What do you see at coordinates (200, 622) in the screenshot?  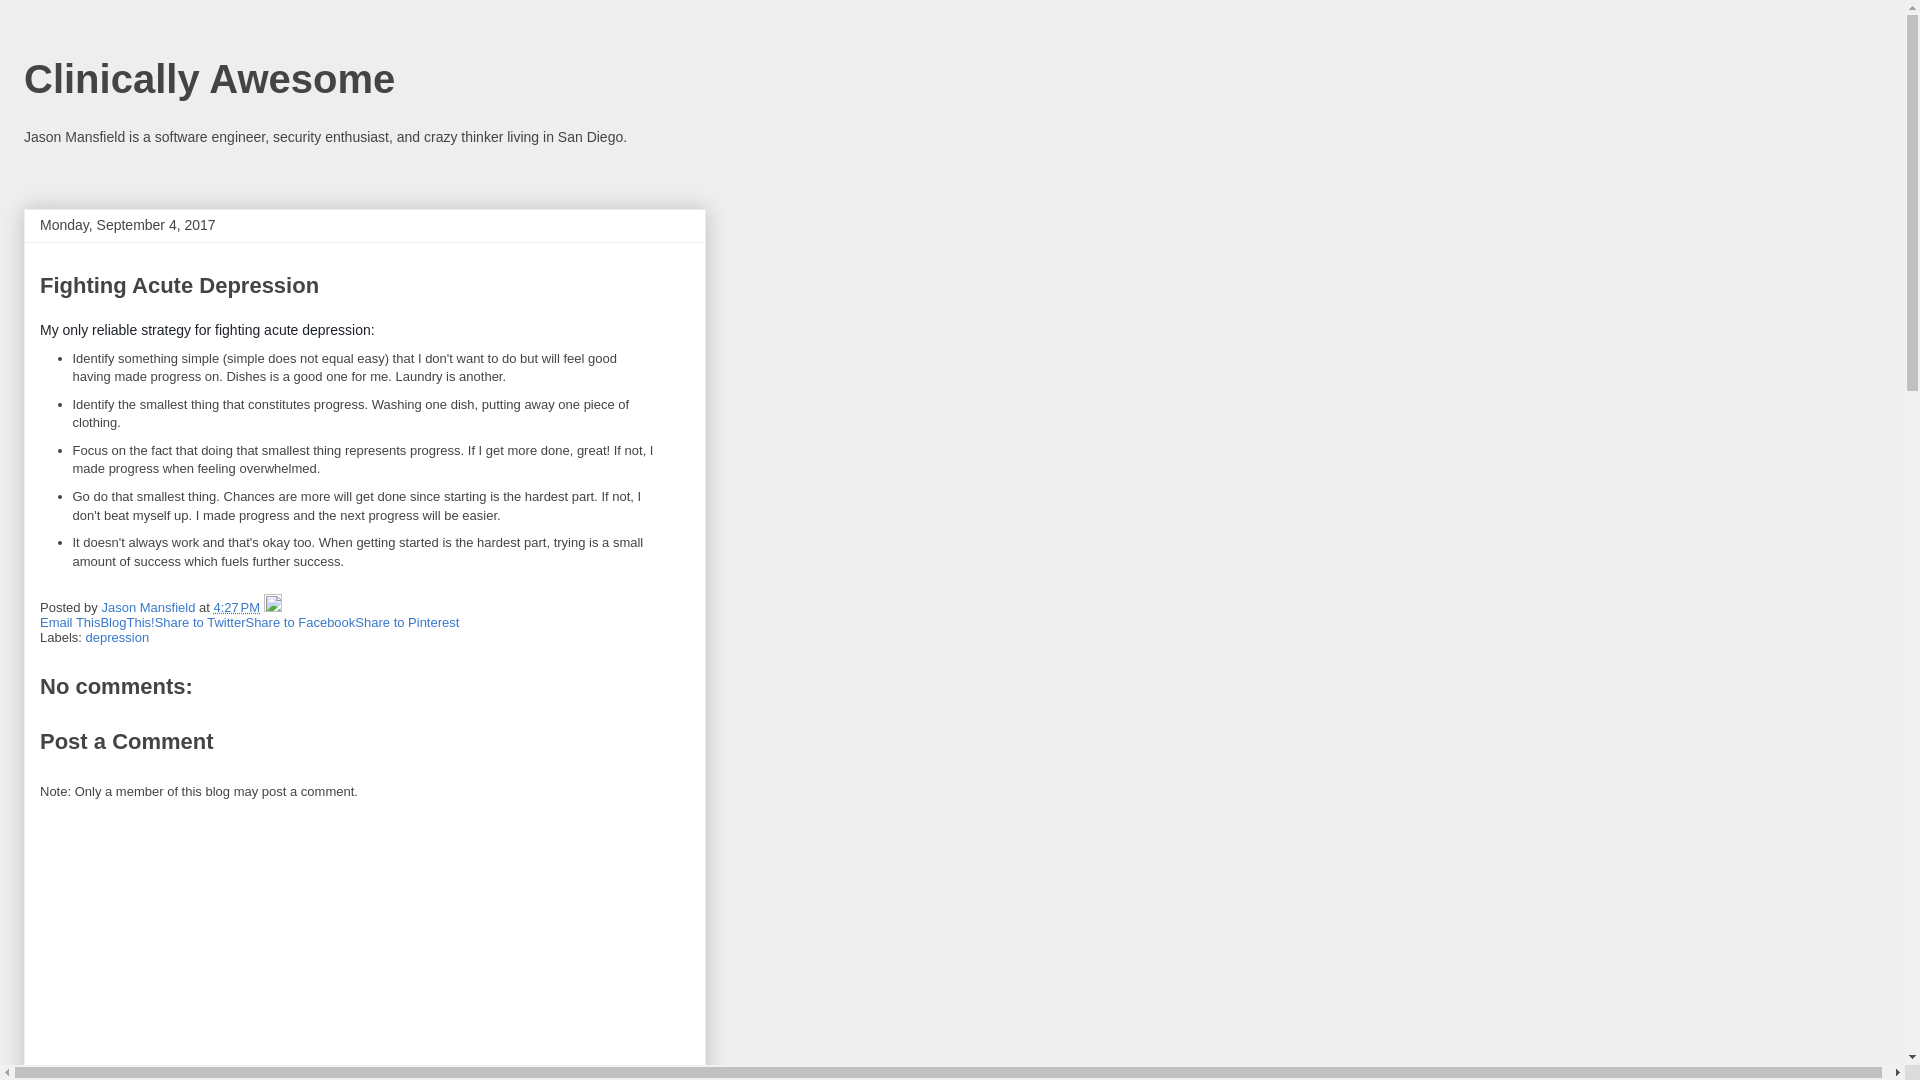 I see `Share to Twitter` at bounding box center [200, 622].